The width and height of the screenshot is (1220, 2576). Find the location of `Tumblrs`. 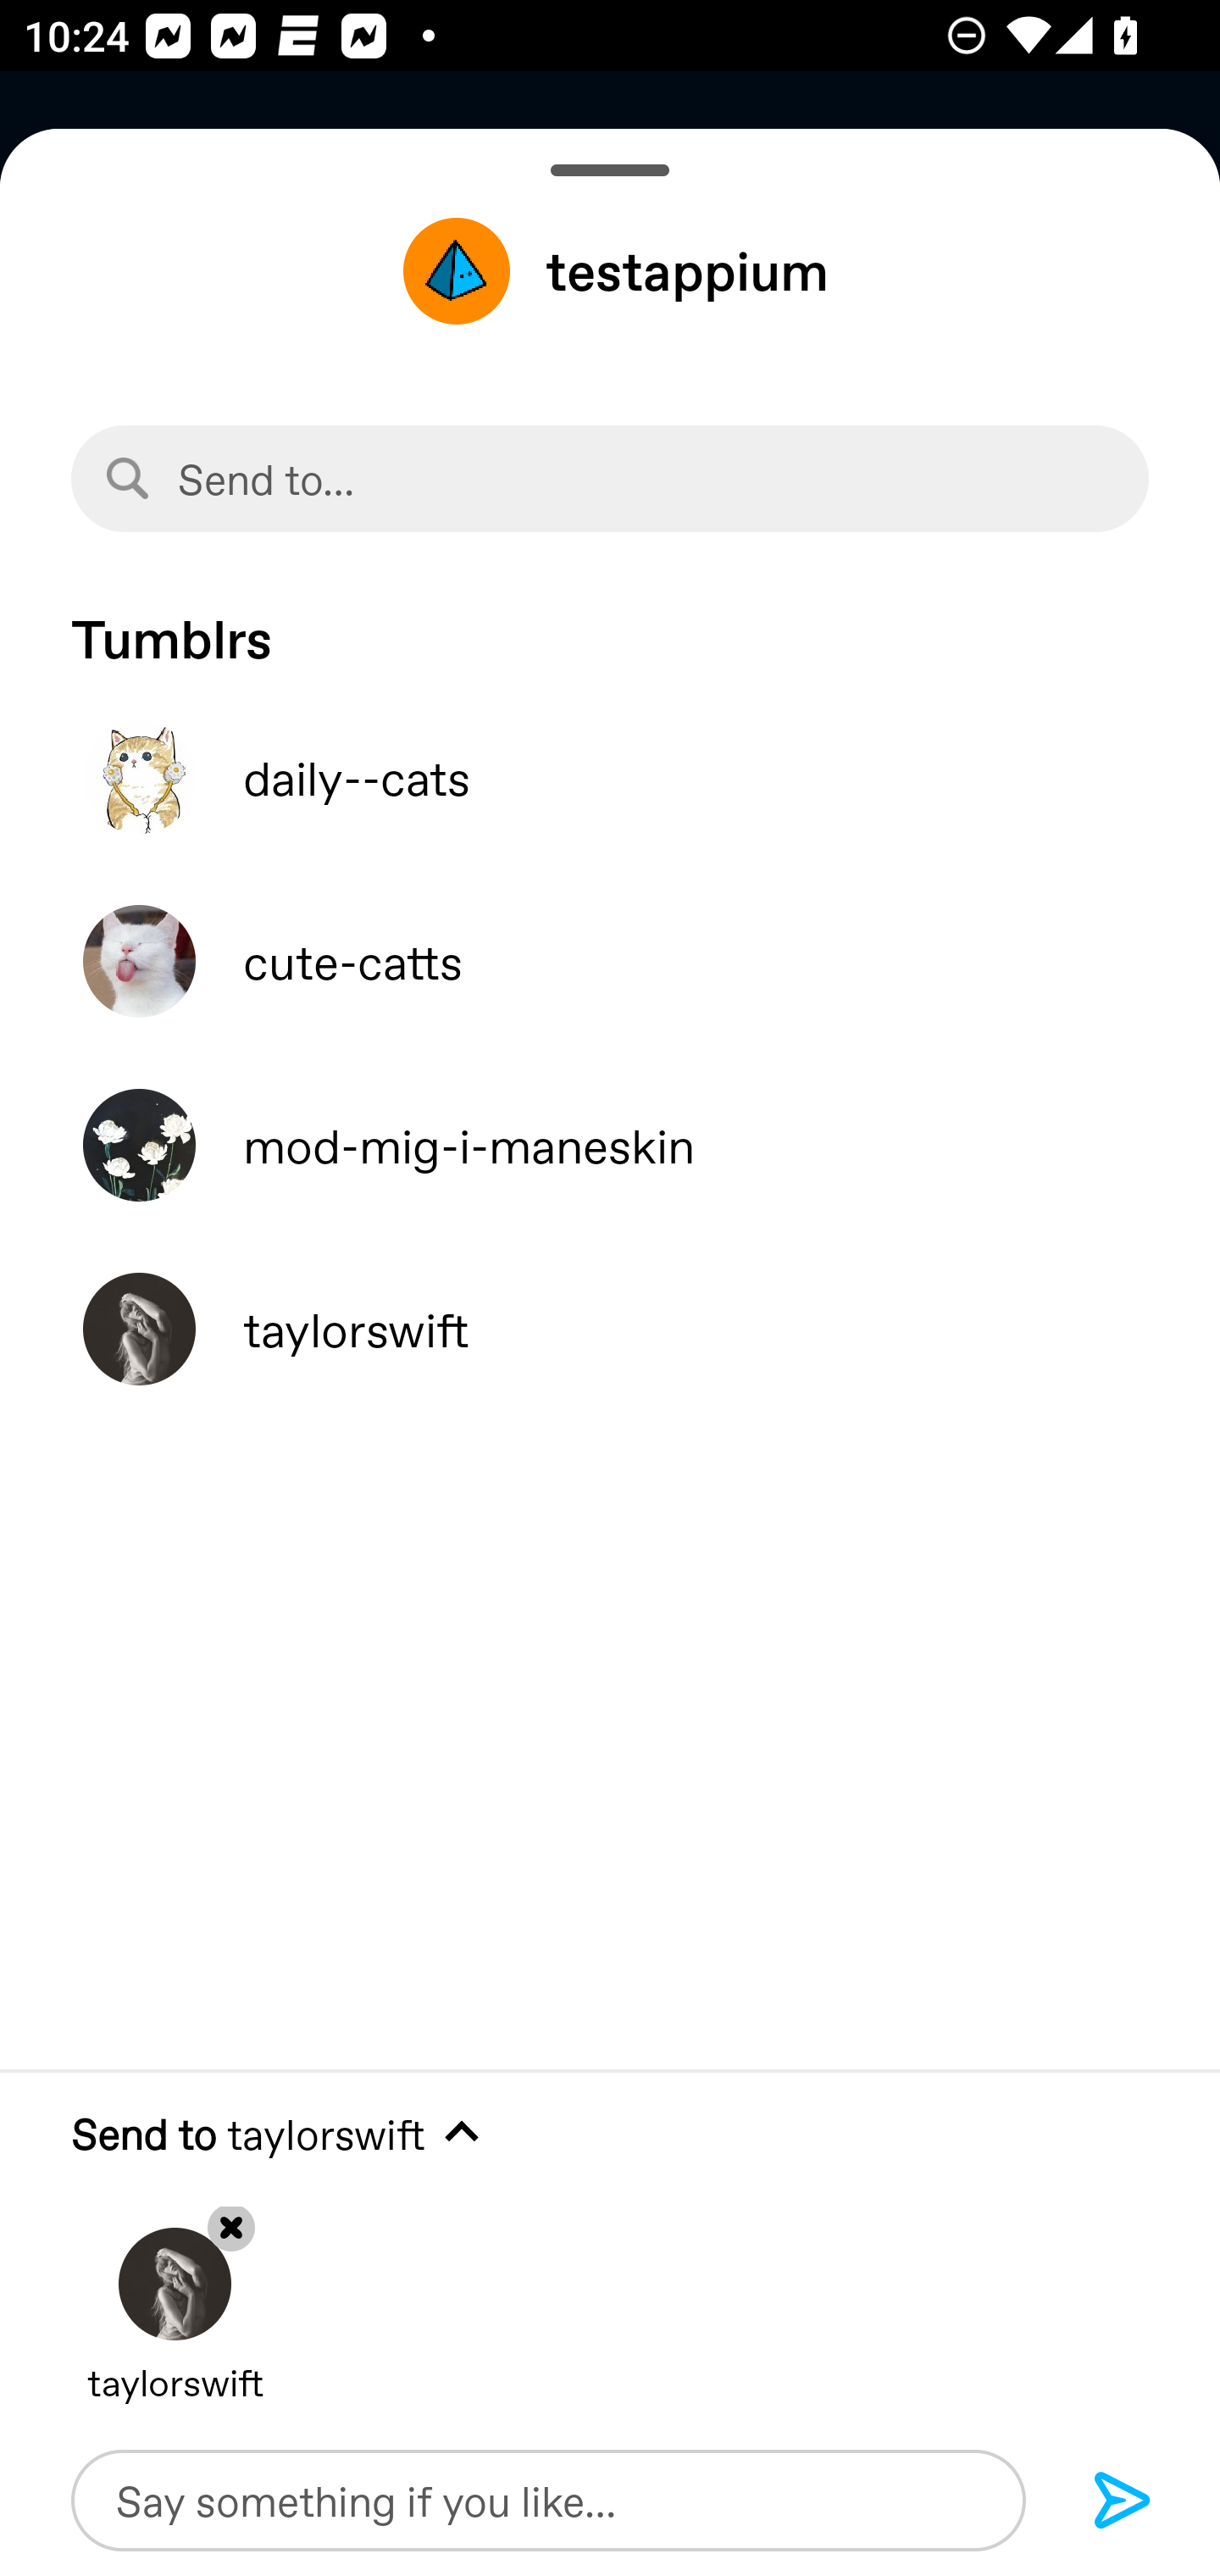

Tumblrs is located at coordinates (610, 623).